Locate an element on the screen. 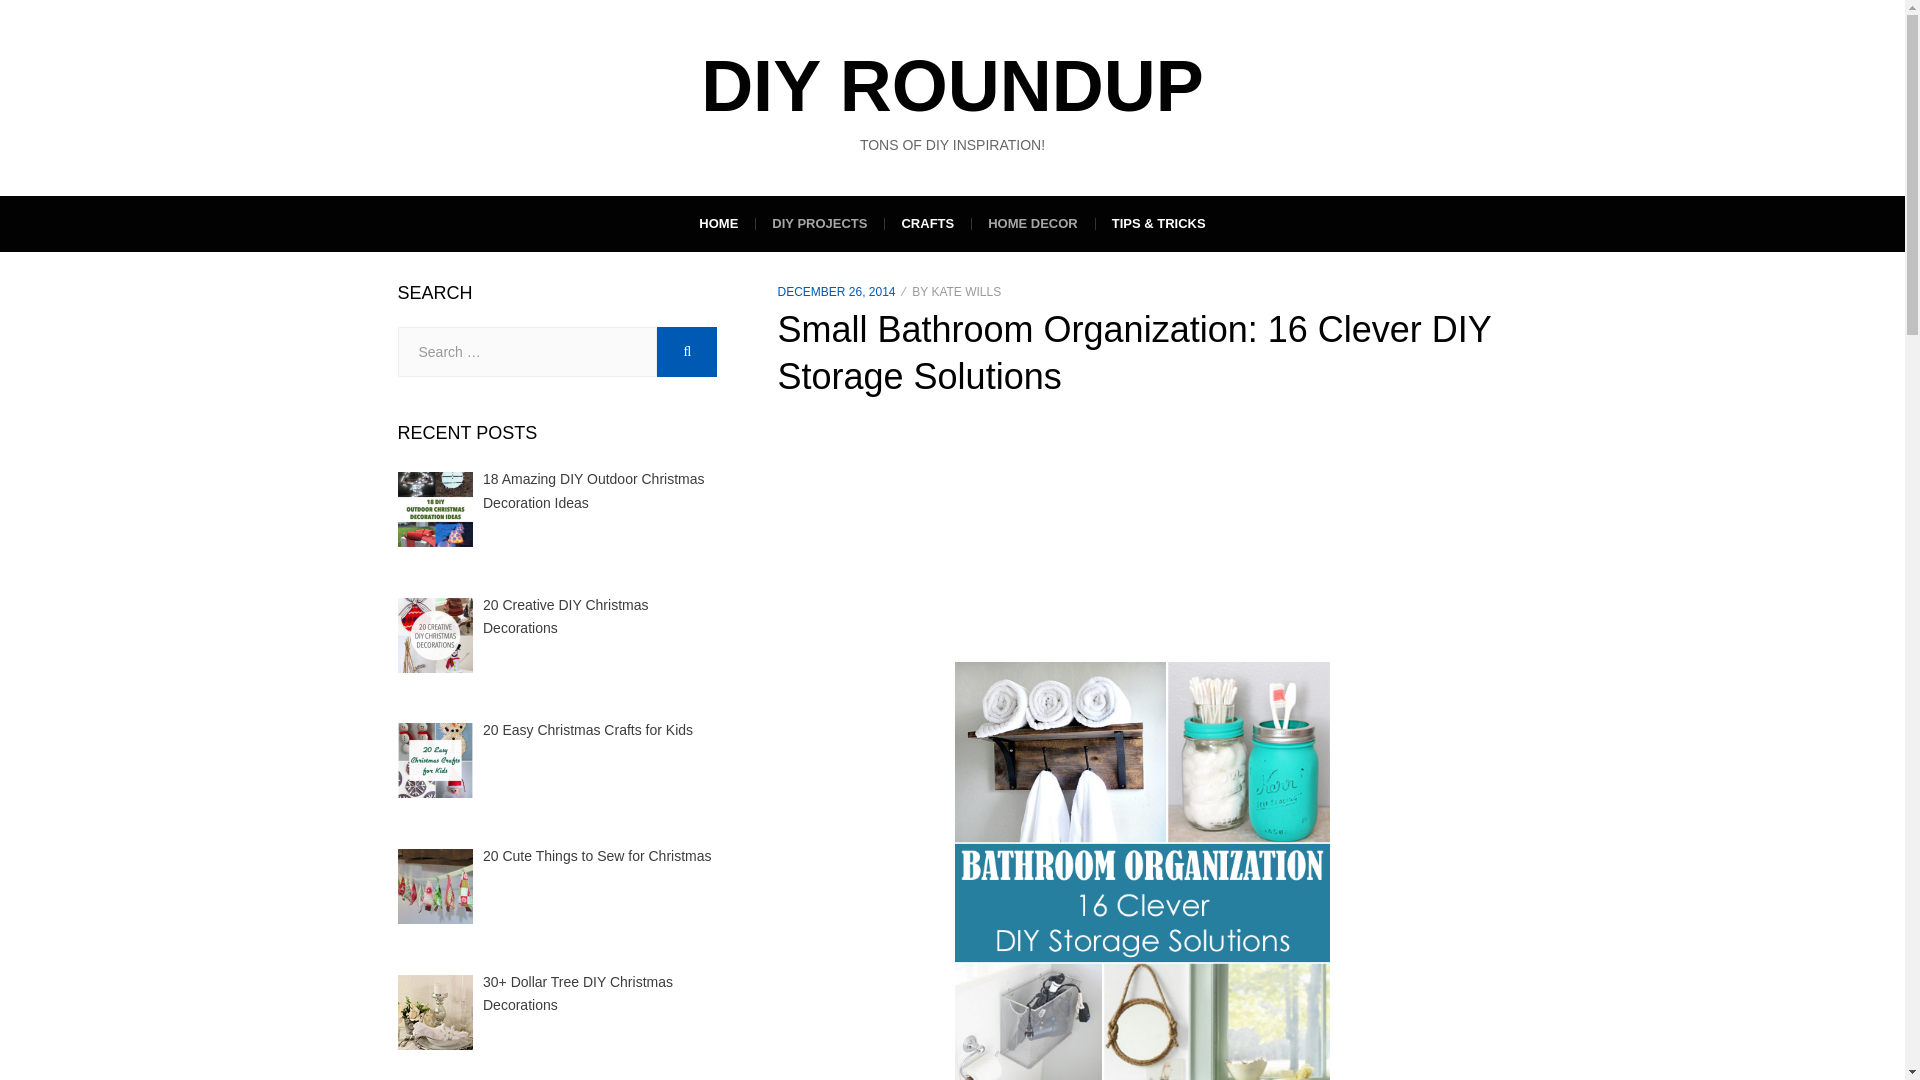 The width and height of the screenshot is (1920, 1080). HOME is located at coordinates (718, 223).